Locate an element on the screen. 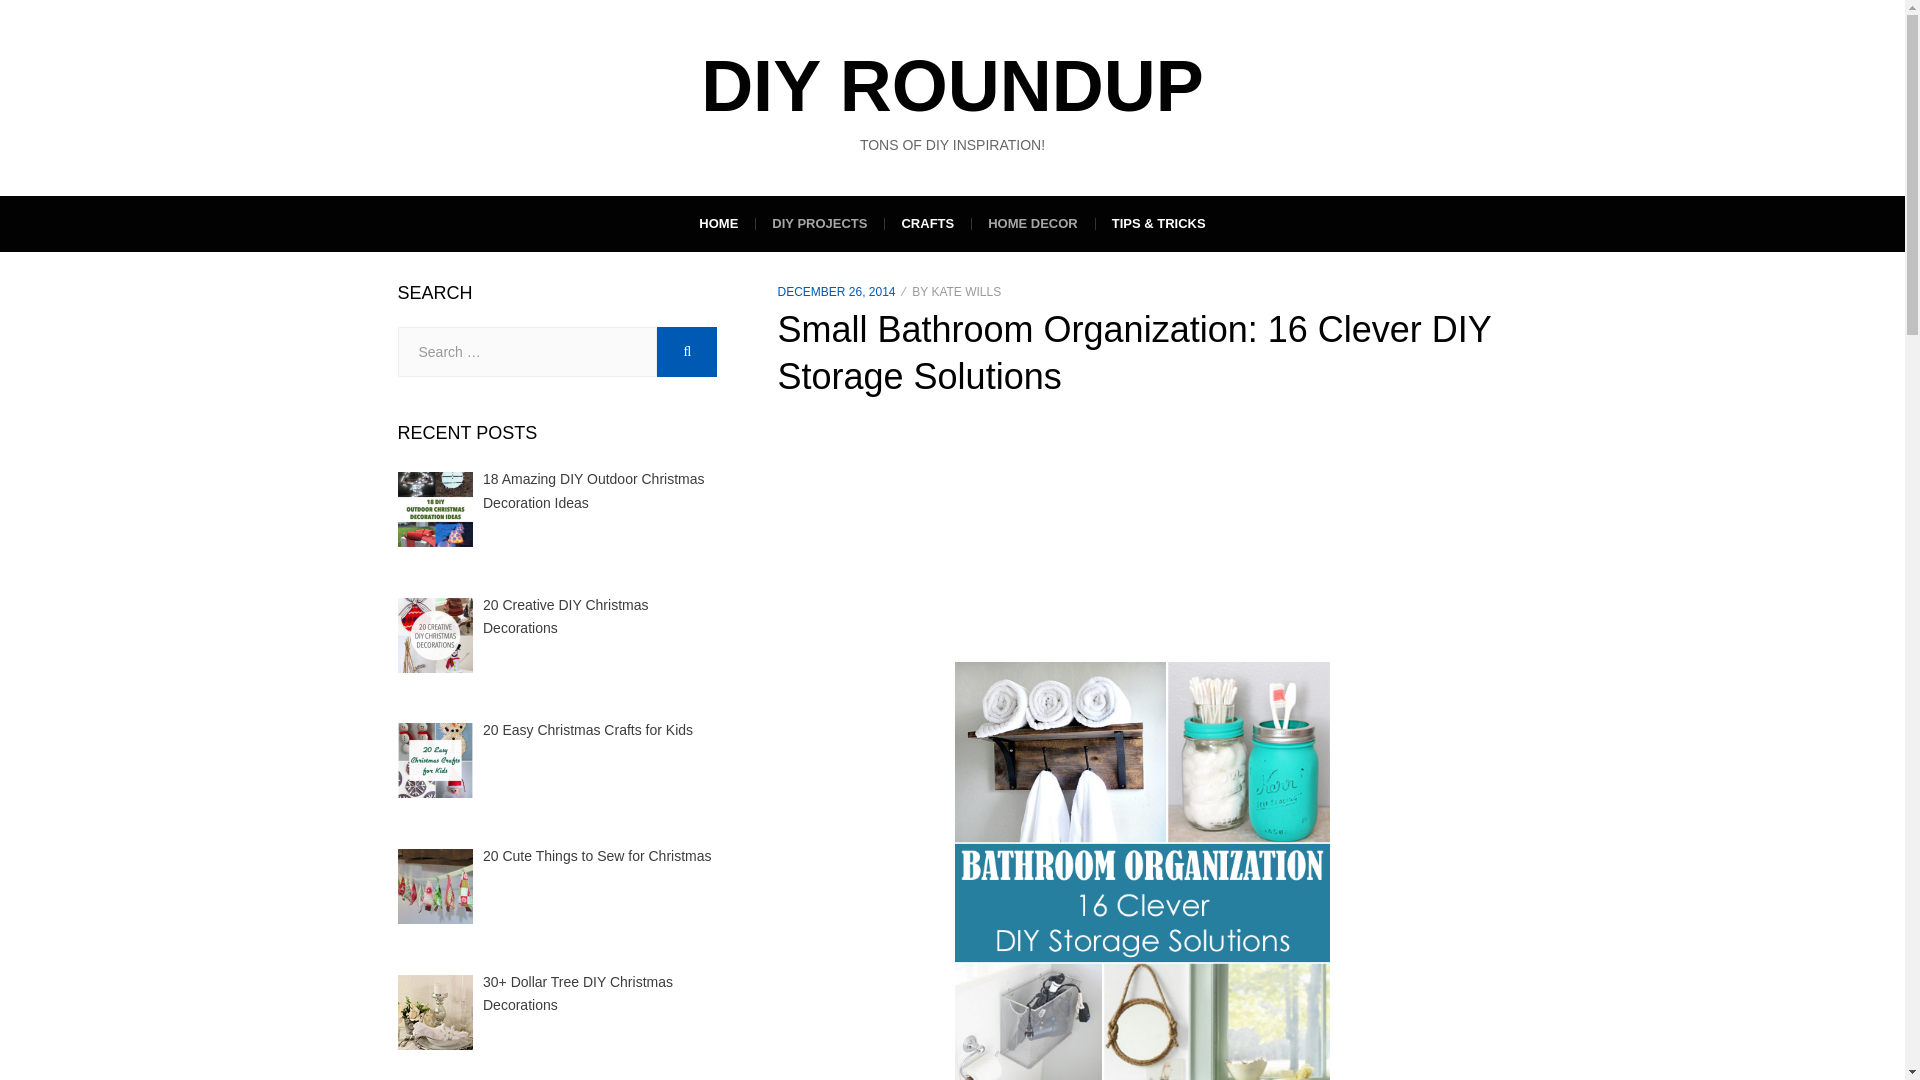 The width and height of the screenshot is (1920, 1080). HOME is located at coordinates (718, 223).